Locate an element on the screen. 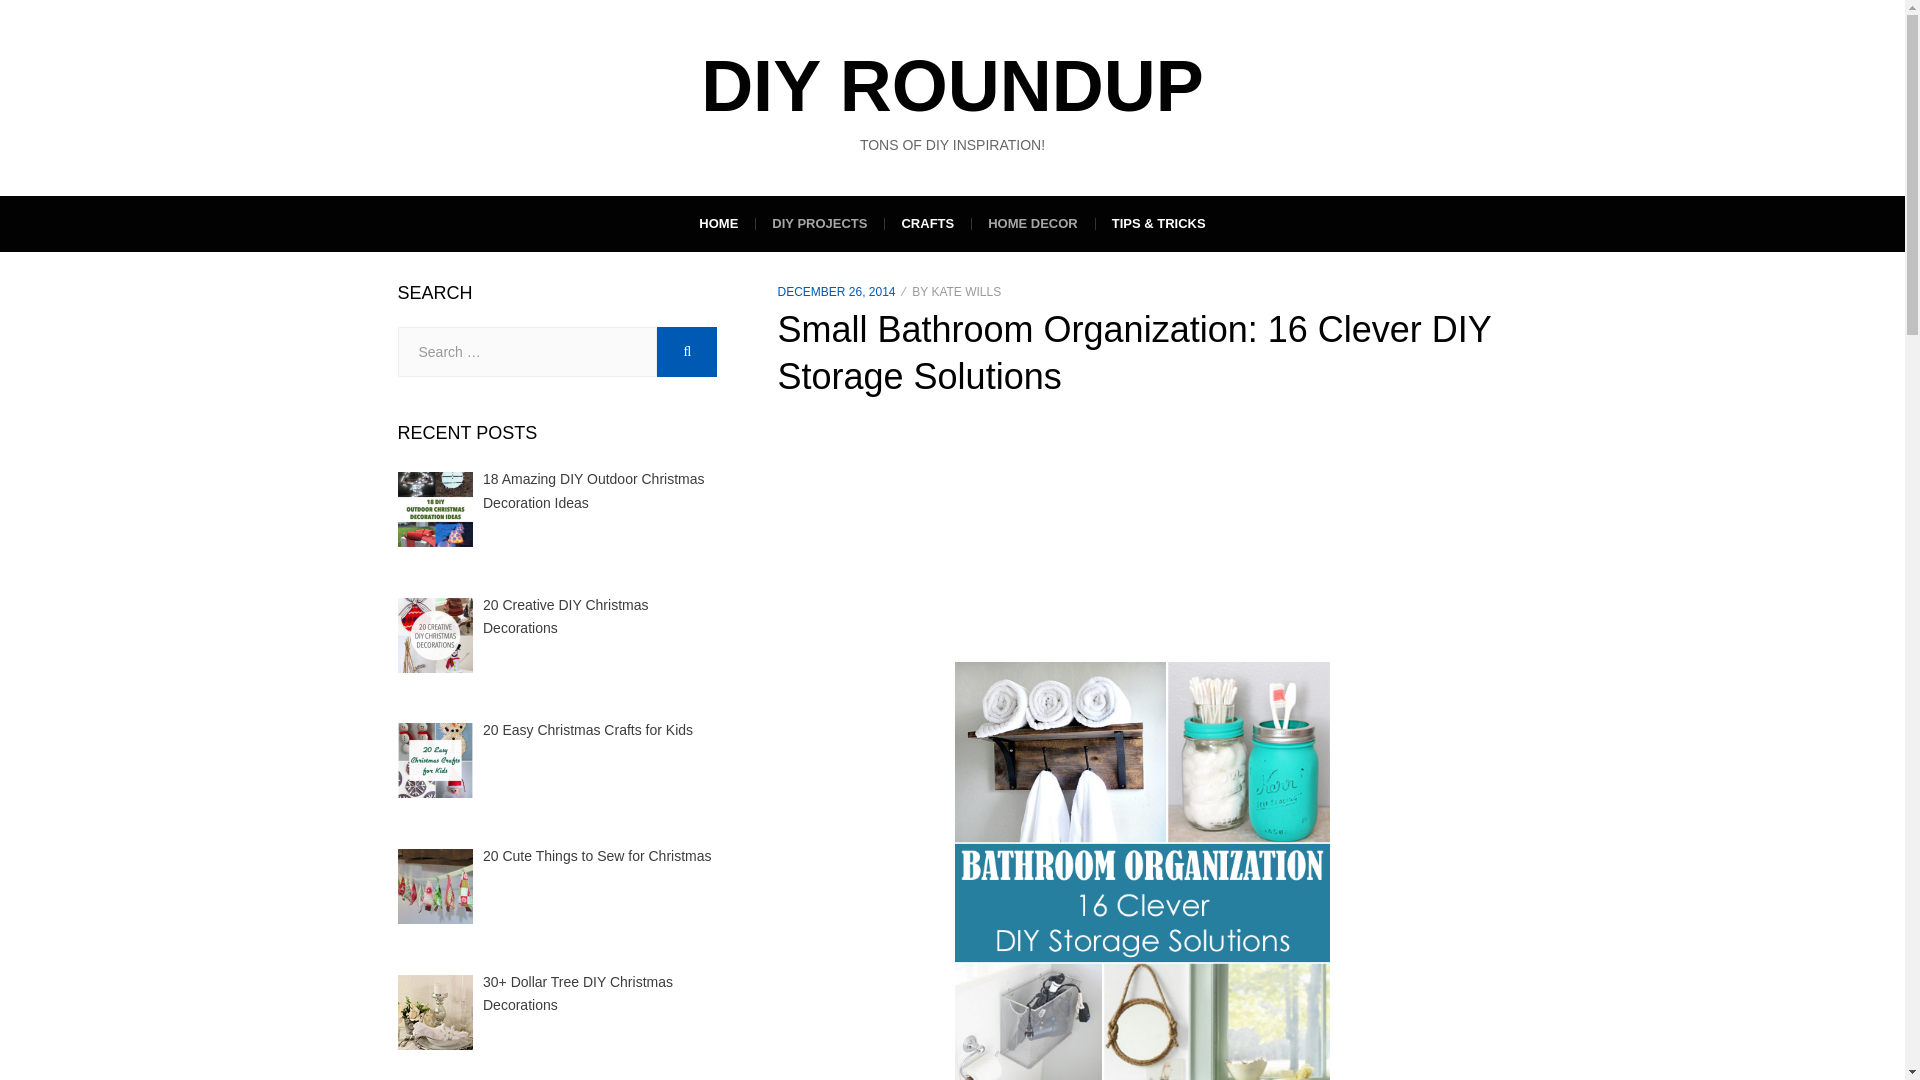 The width and height of the screenshot is (1920, 1080). HOME is located at coordinates (718, 223).